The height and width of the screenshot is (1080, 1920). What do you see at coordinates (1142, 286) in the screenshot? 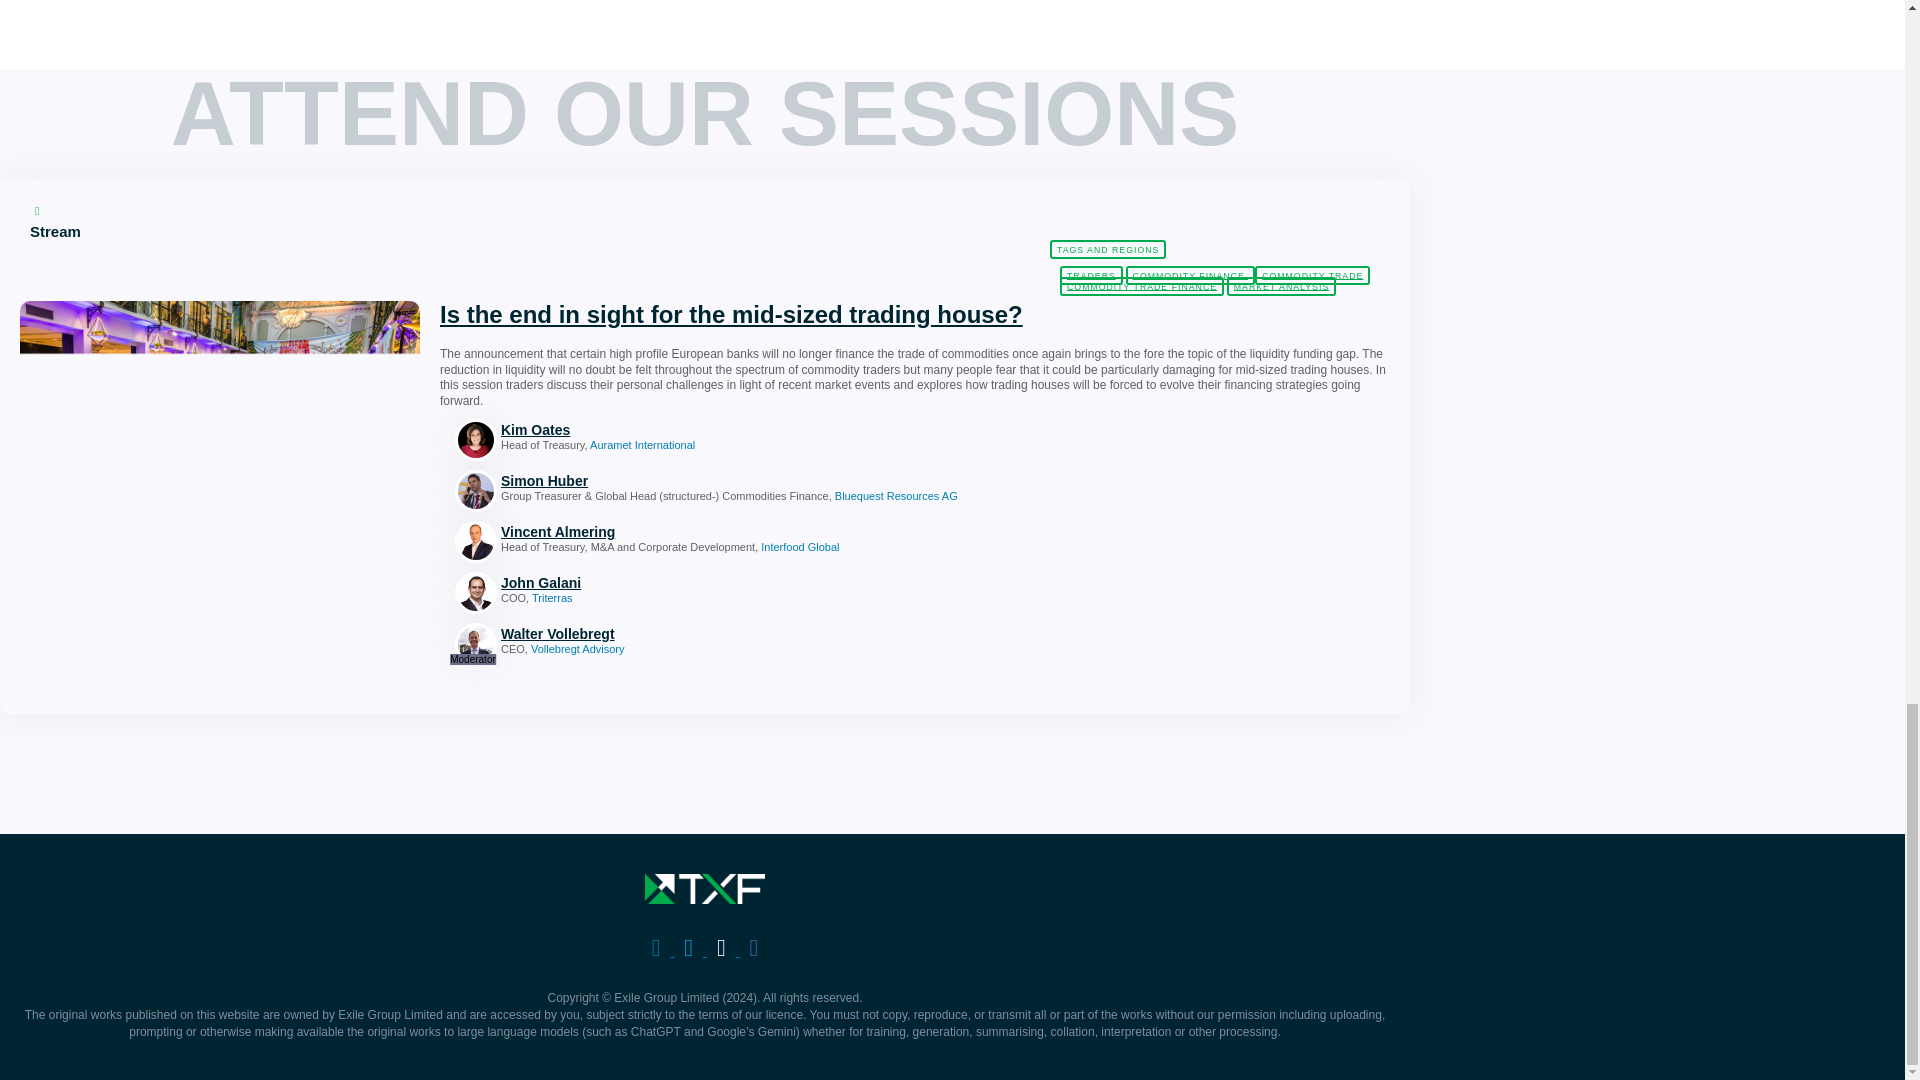
I see `COMMODITY TRADE FINANCE` at bounding box center [1142, 286].